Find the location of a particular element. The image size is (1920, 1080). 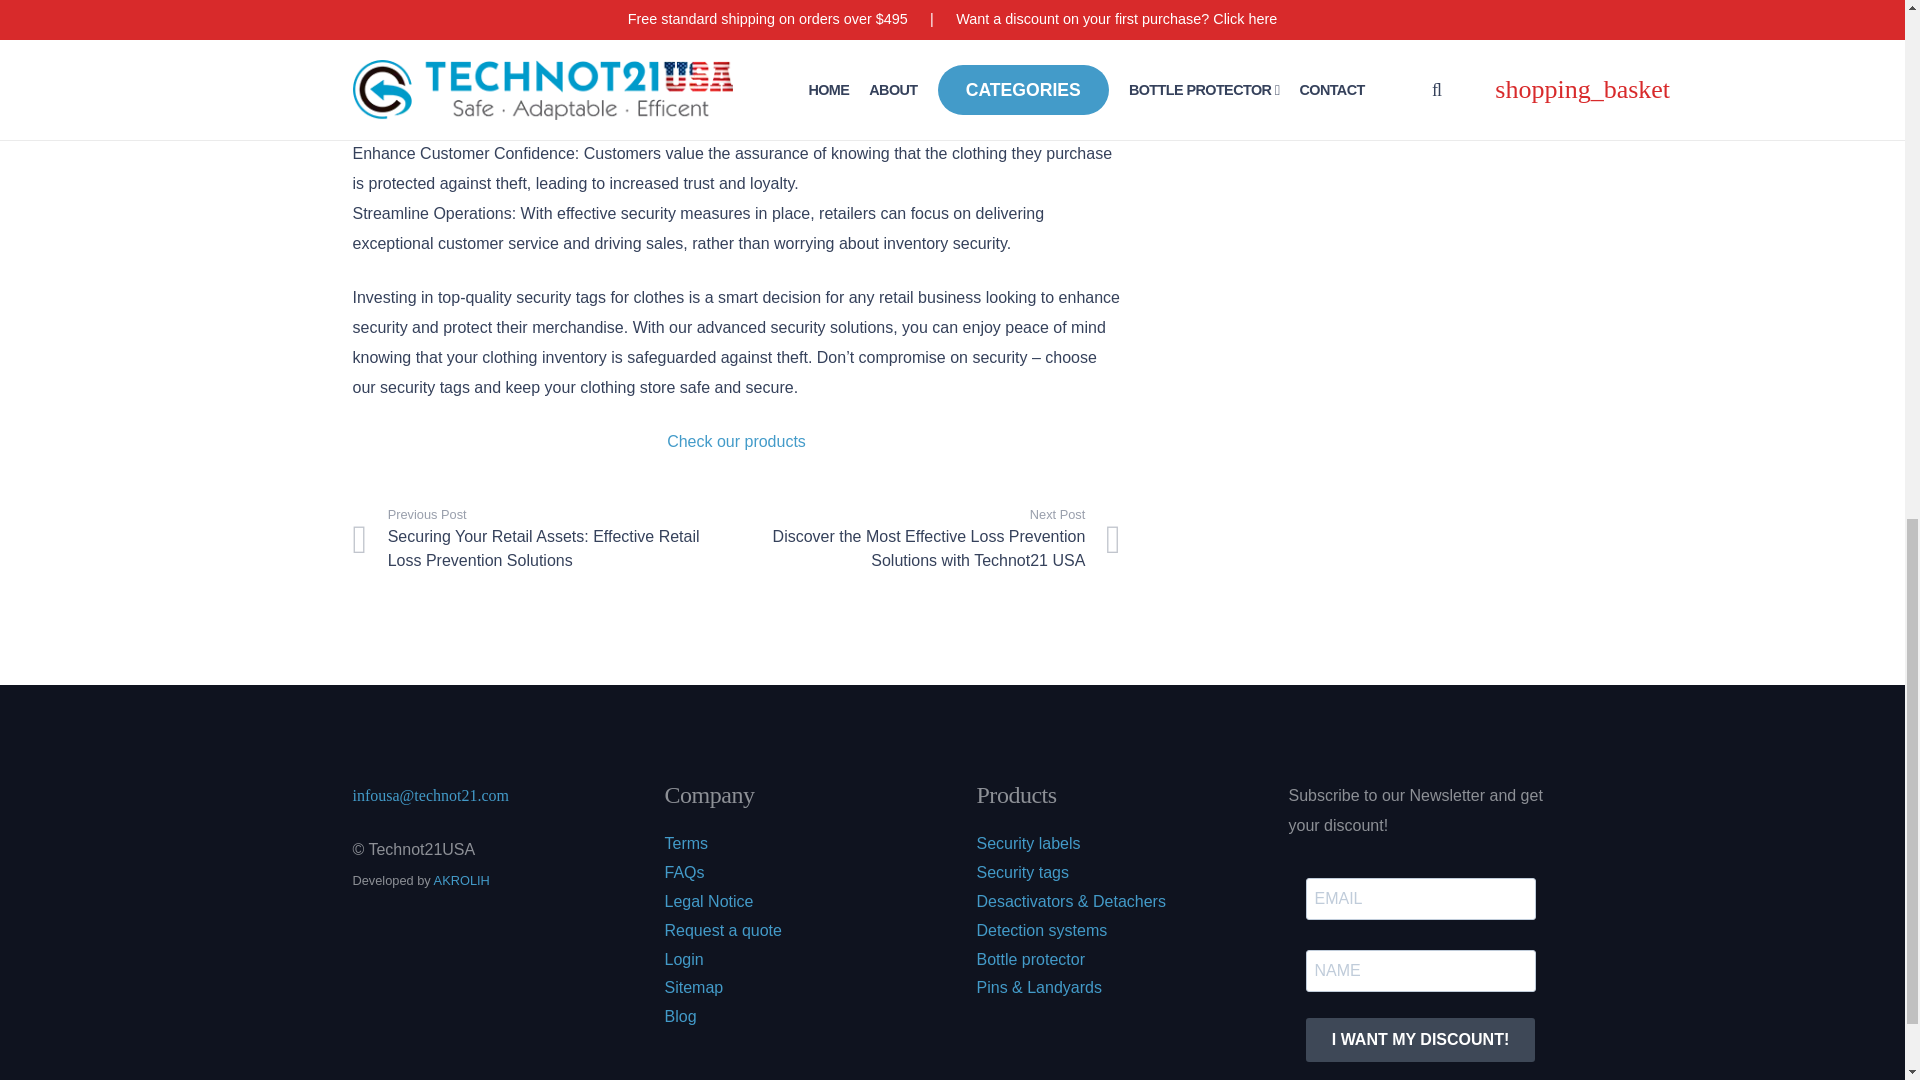

AKROLIH is located at coordinates (461, 880).